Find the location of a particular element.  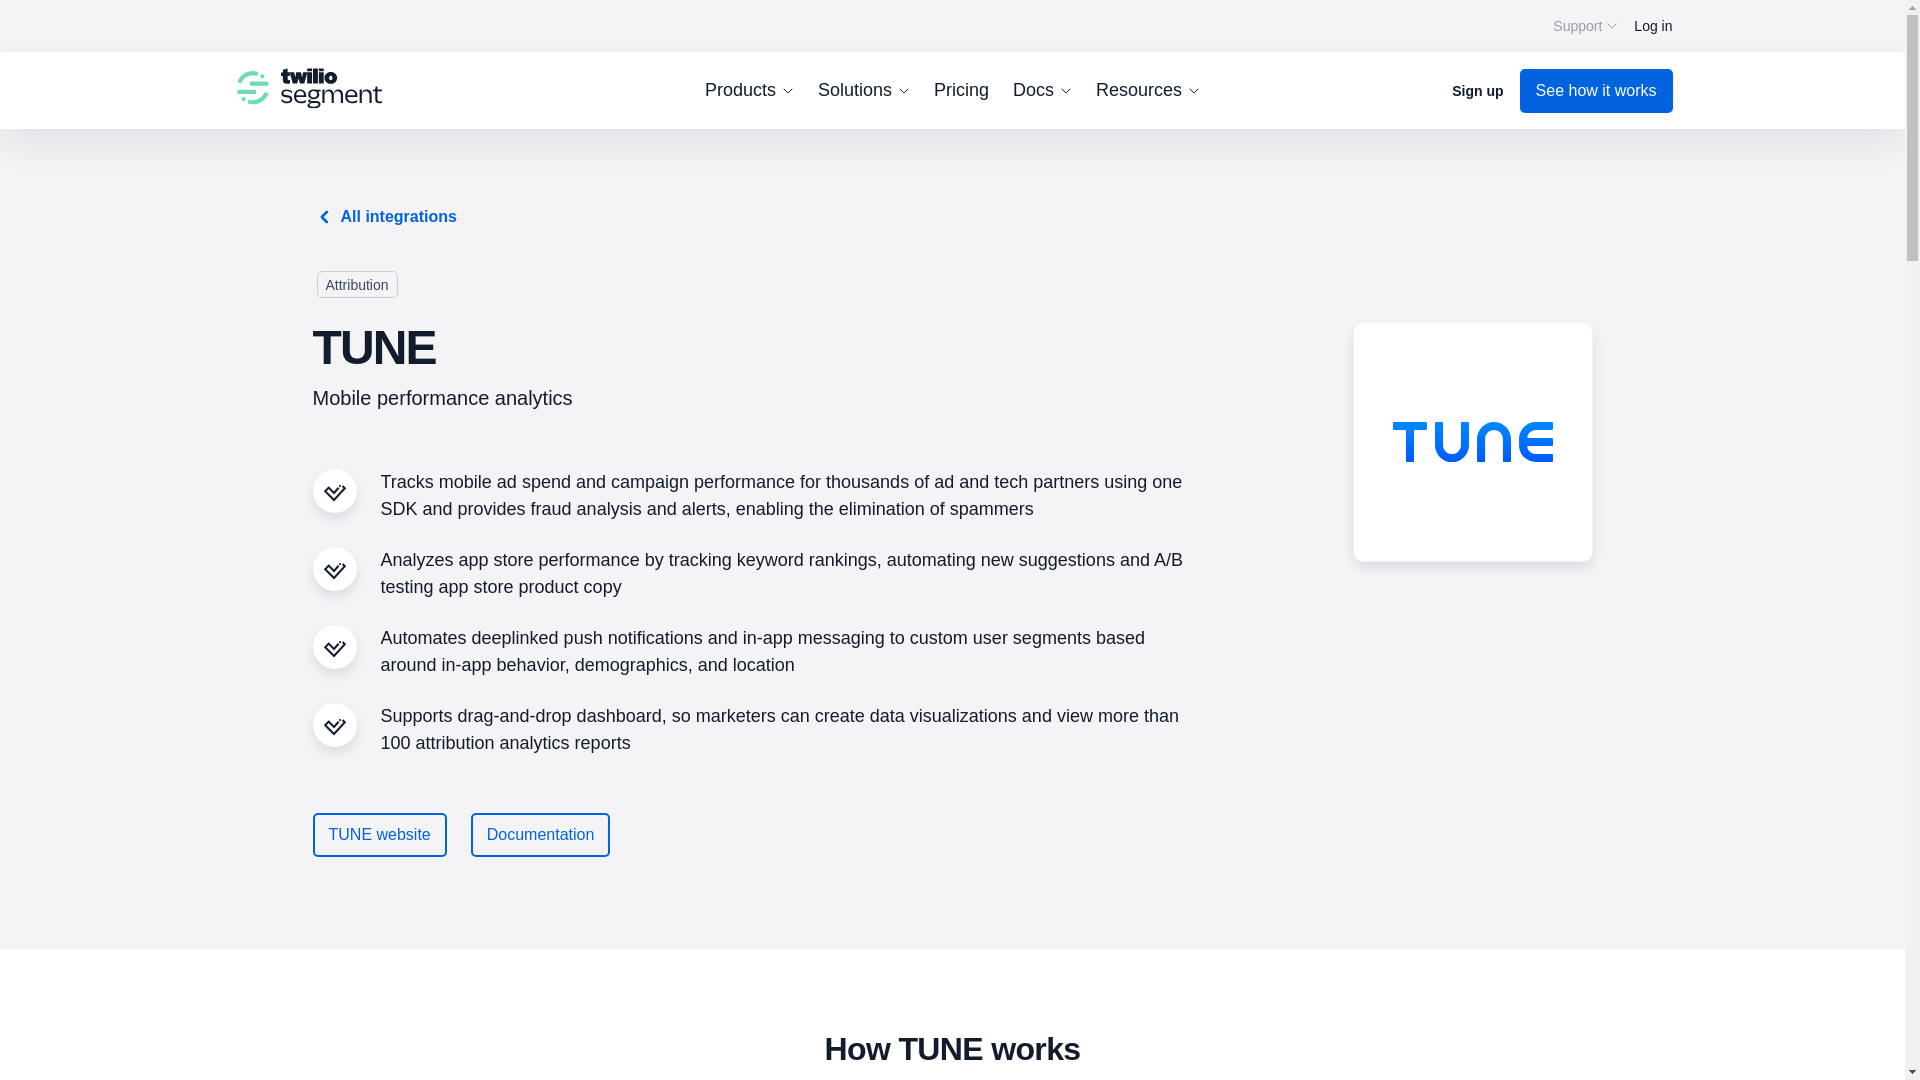

Resources is located at coordinates (1148, 90).